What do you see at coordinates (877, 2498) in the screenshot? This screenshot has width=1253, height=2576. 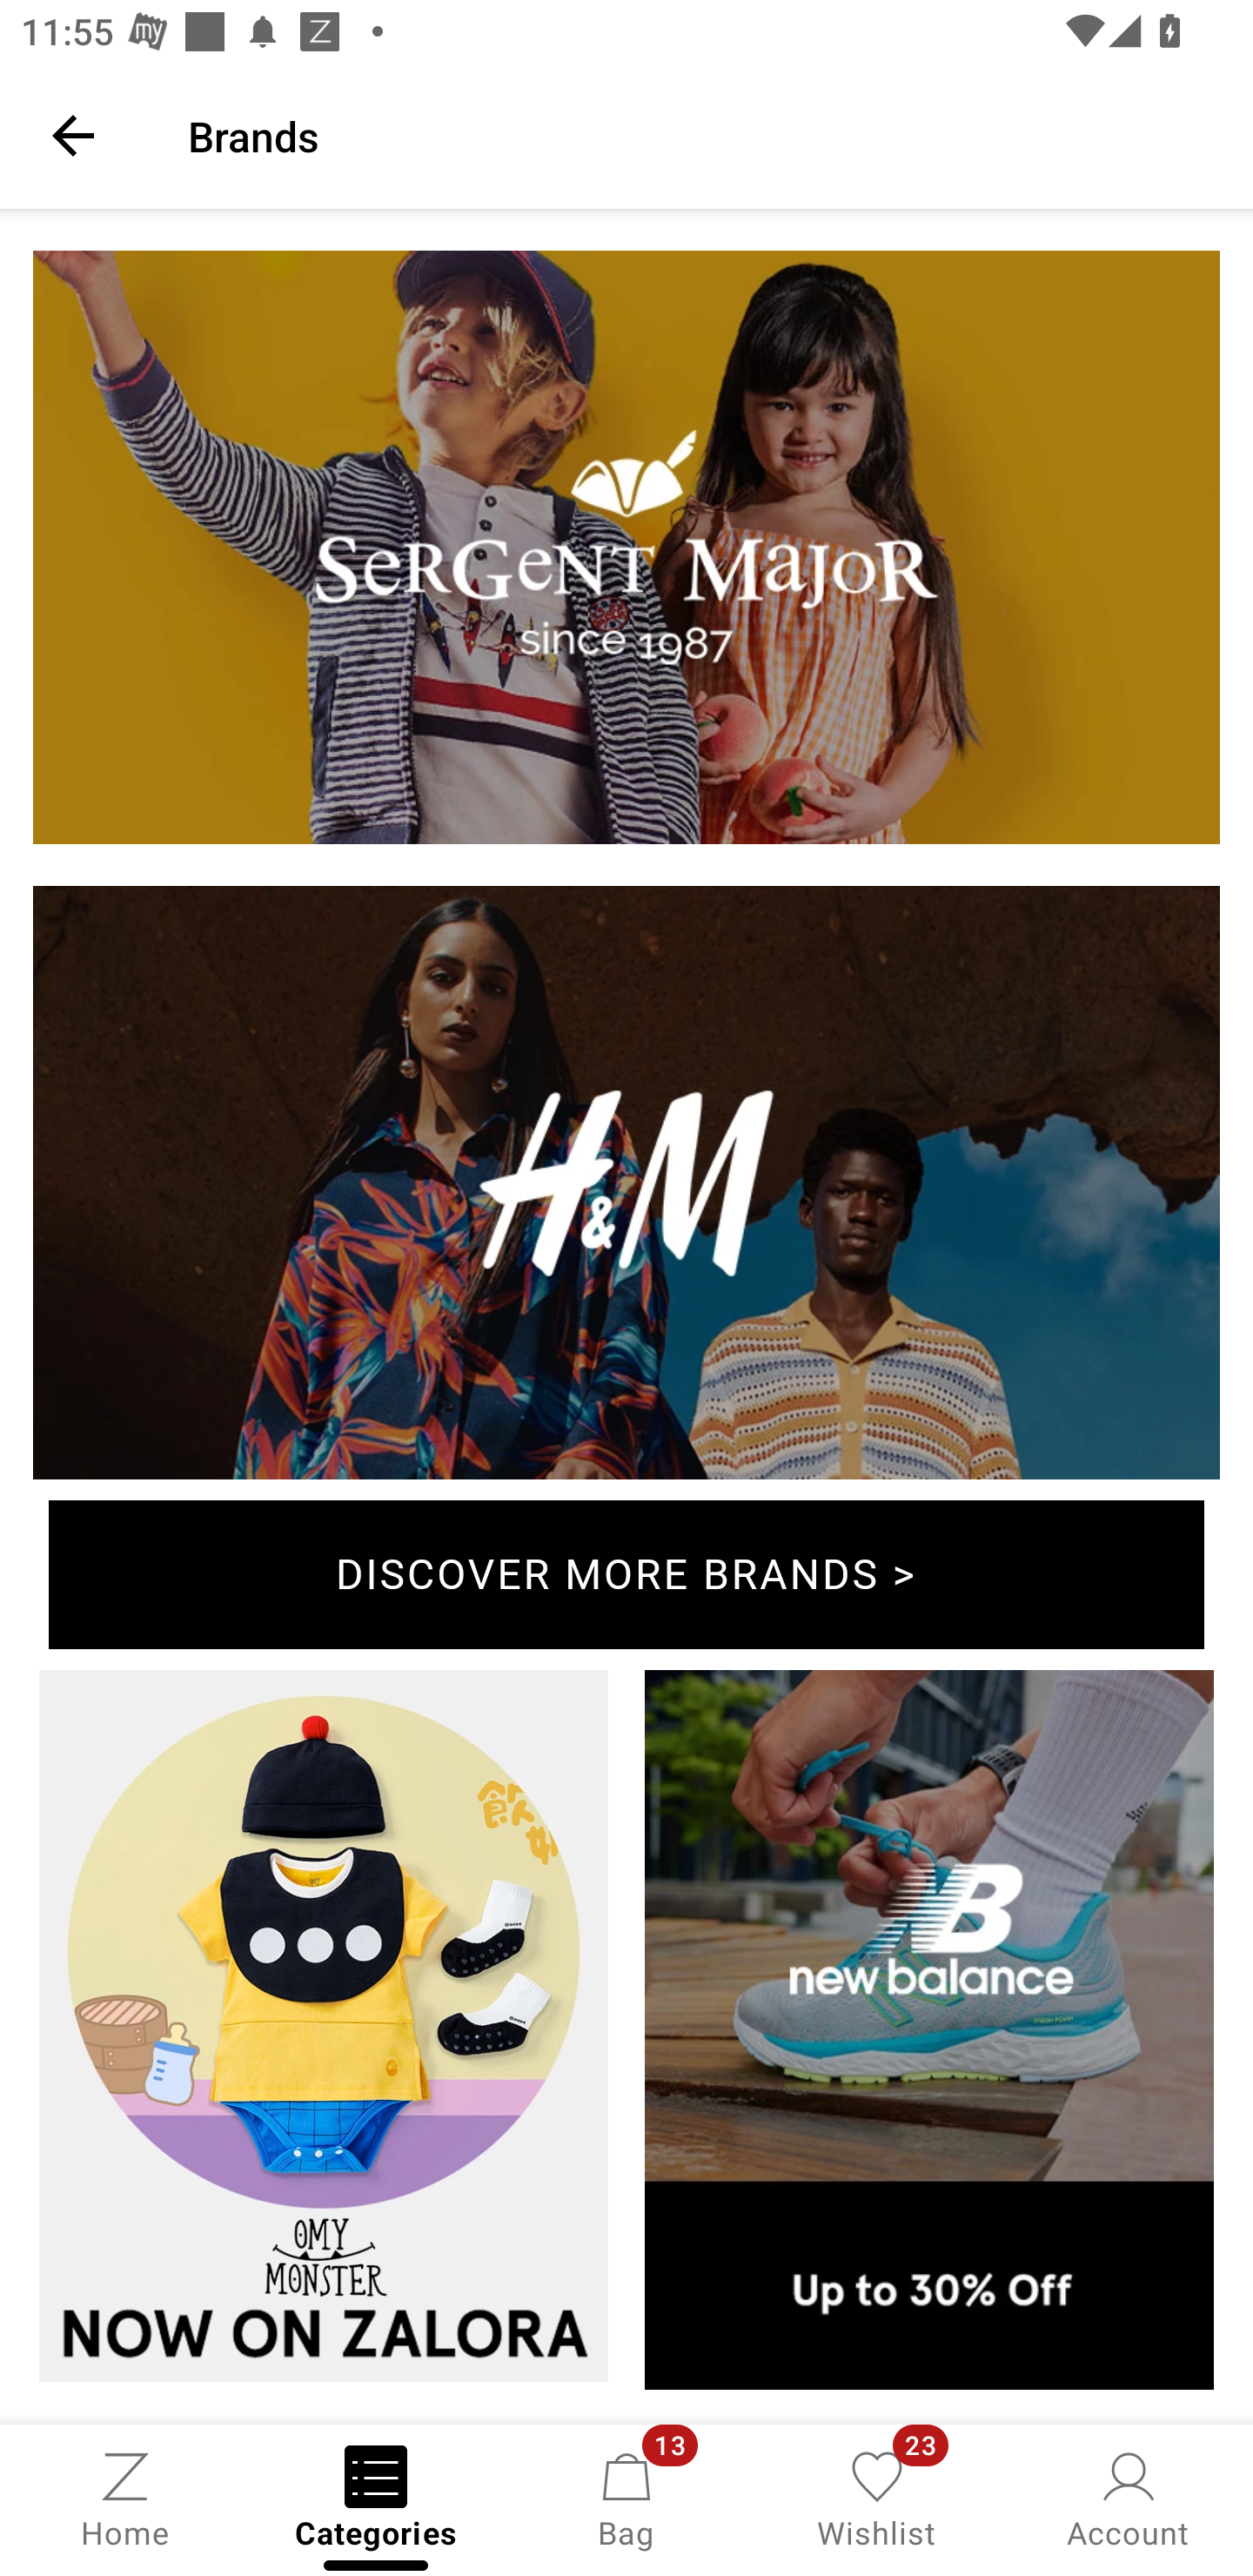 I see `Wishlist, 23 new notifications Wishlist` at bounding box center [877, 2498].